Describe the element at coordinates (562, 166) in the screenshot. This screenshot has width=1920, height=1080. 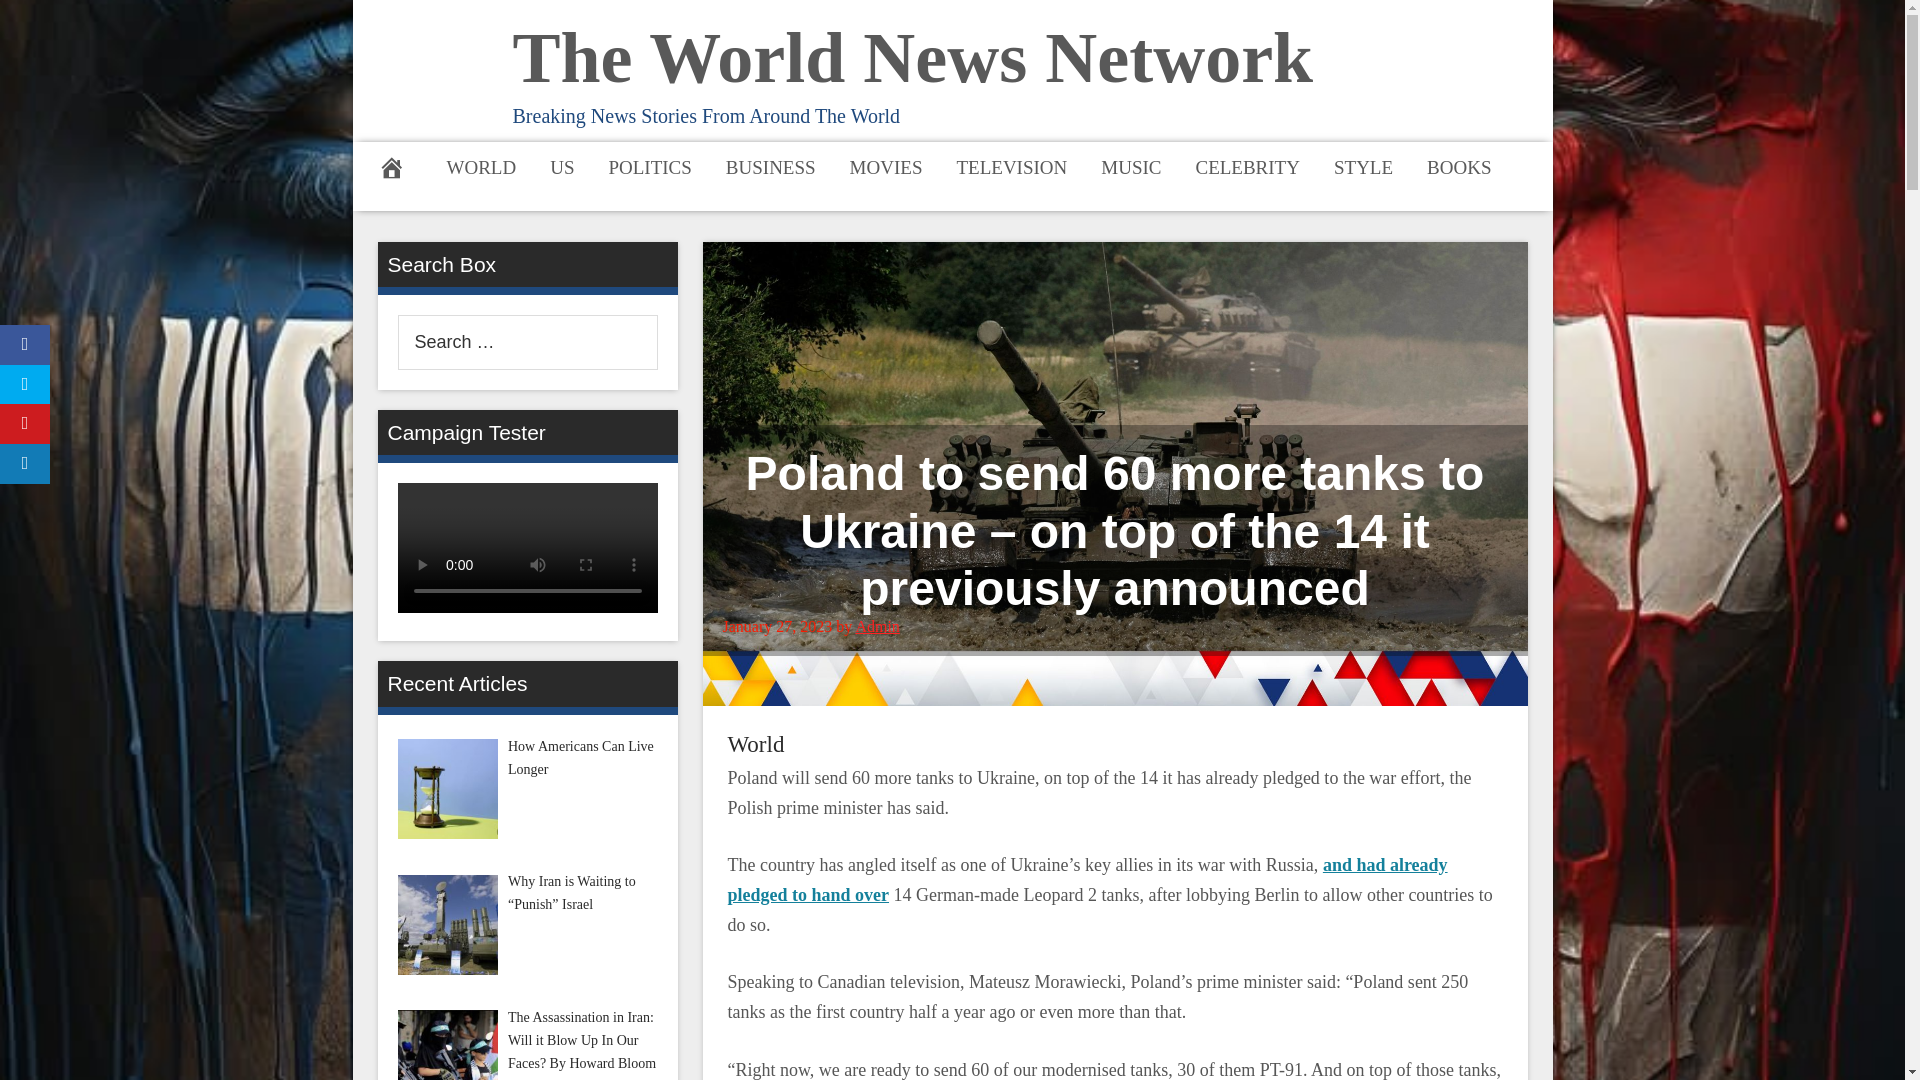
I see `US` at that location.